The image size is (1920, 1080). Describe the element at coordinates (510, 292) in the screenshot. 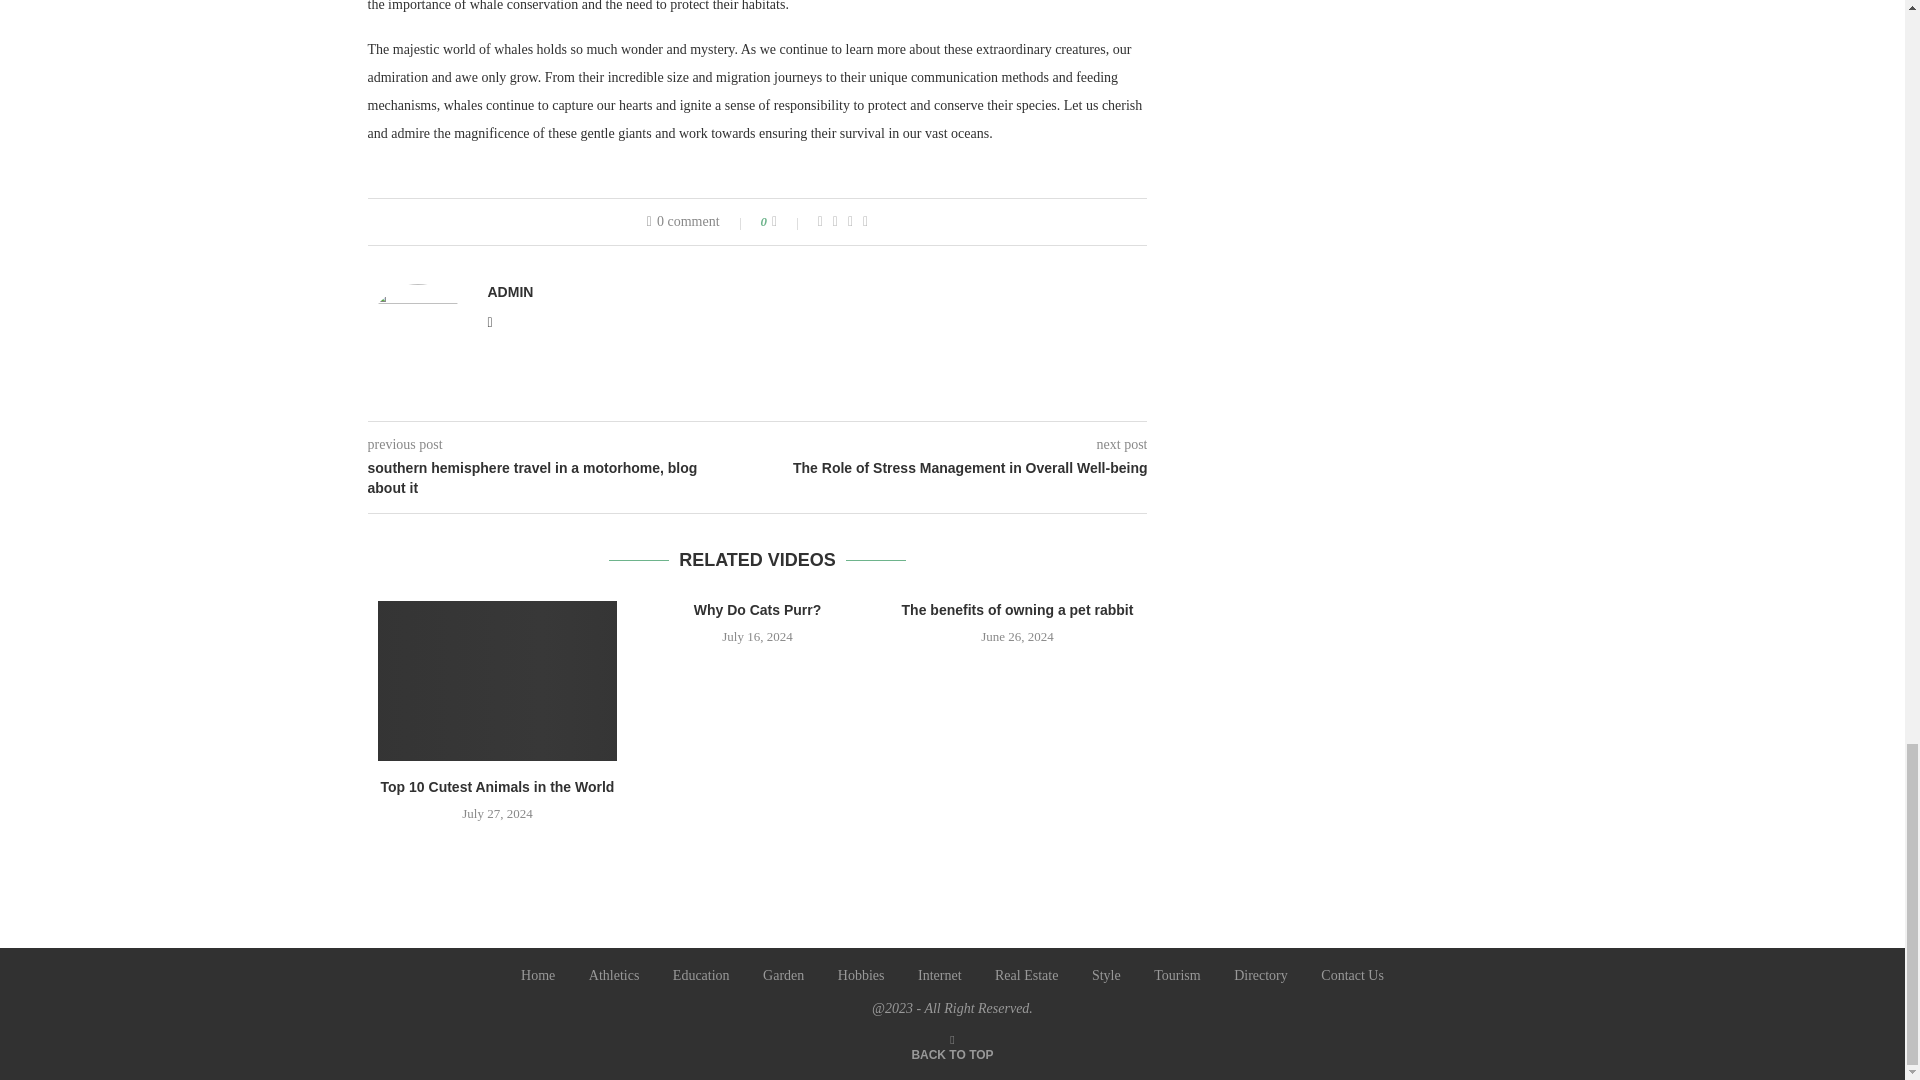

I see `Author admin` at that location.